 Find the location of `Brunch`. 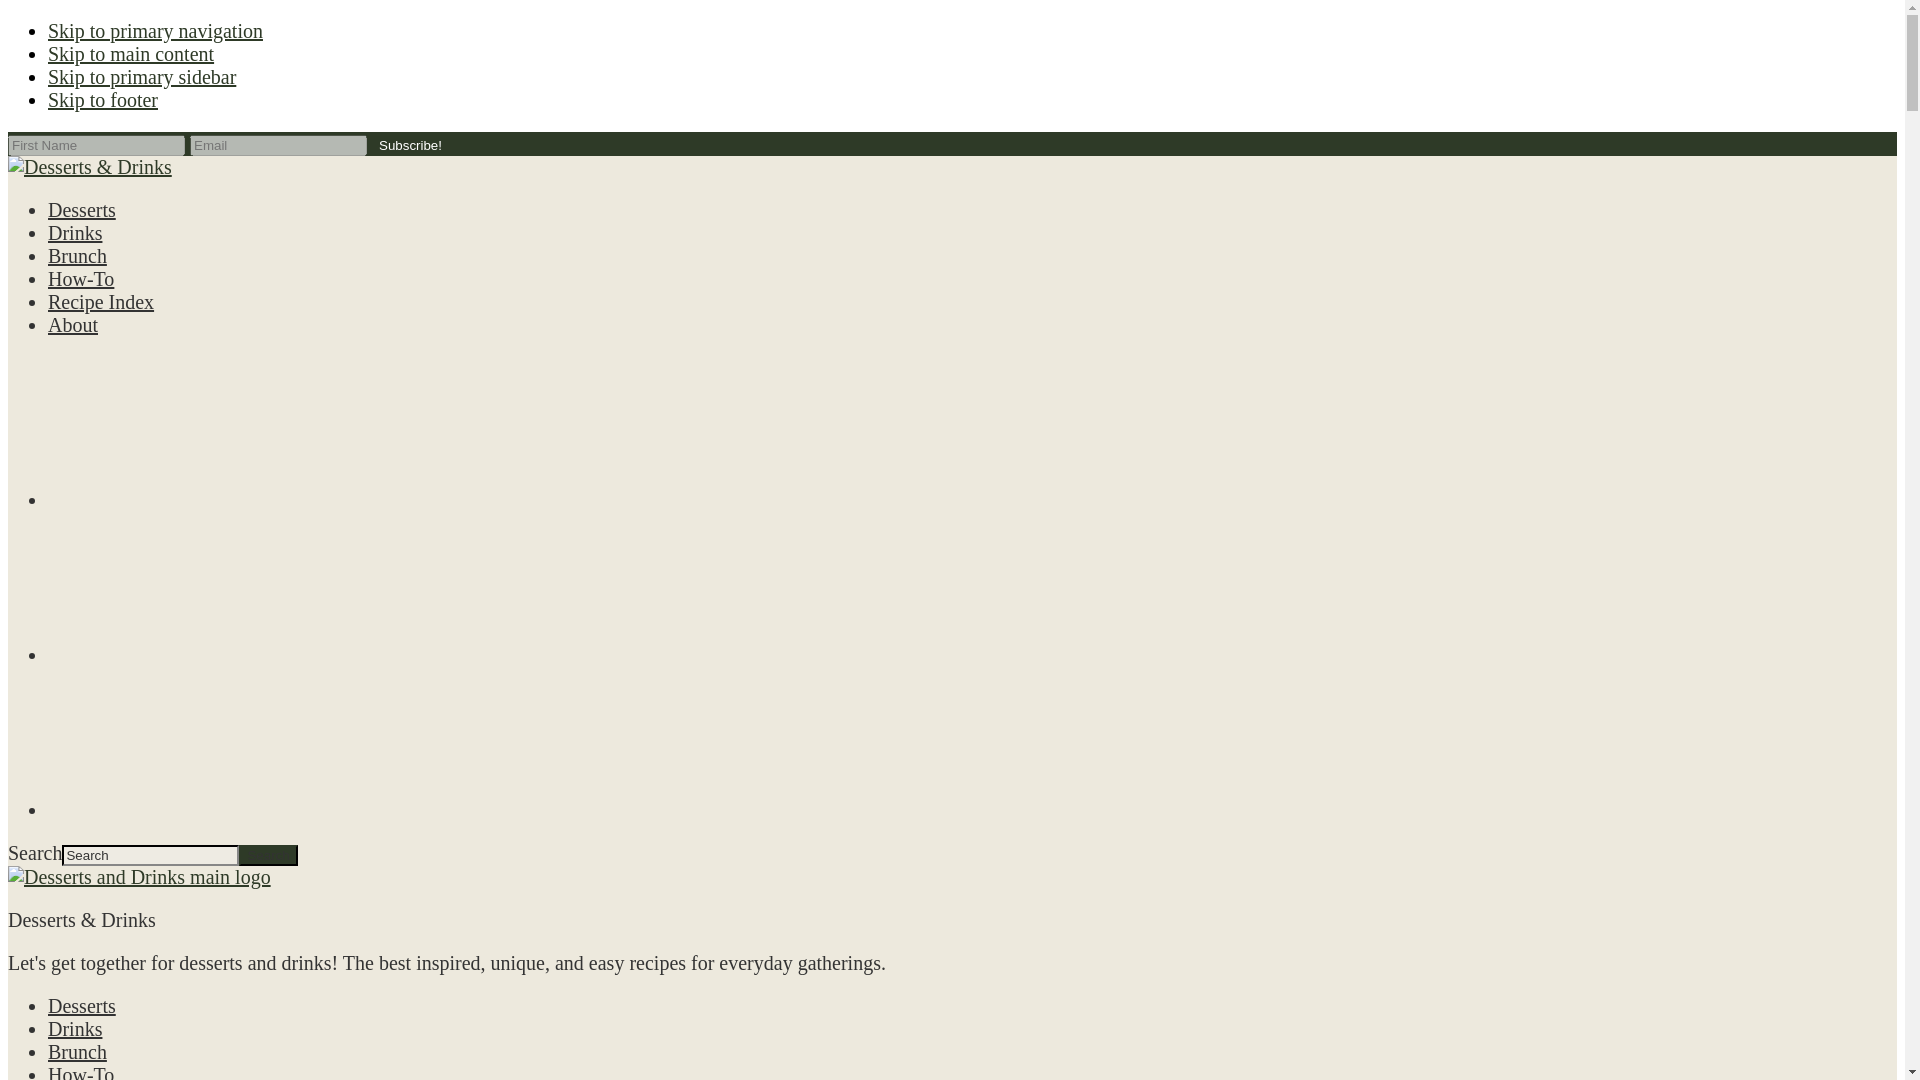

Brunch is located at coordinates (78, 1052).